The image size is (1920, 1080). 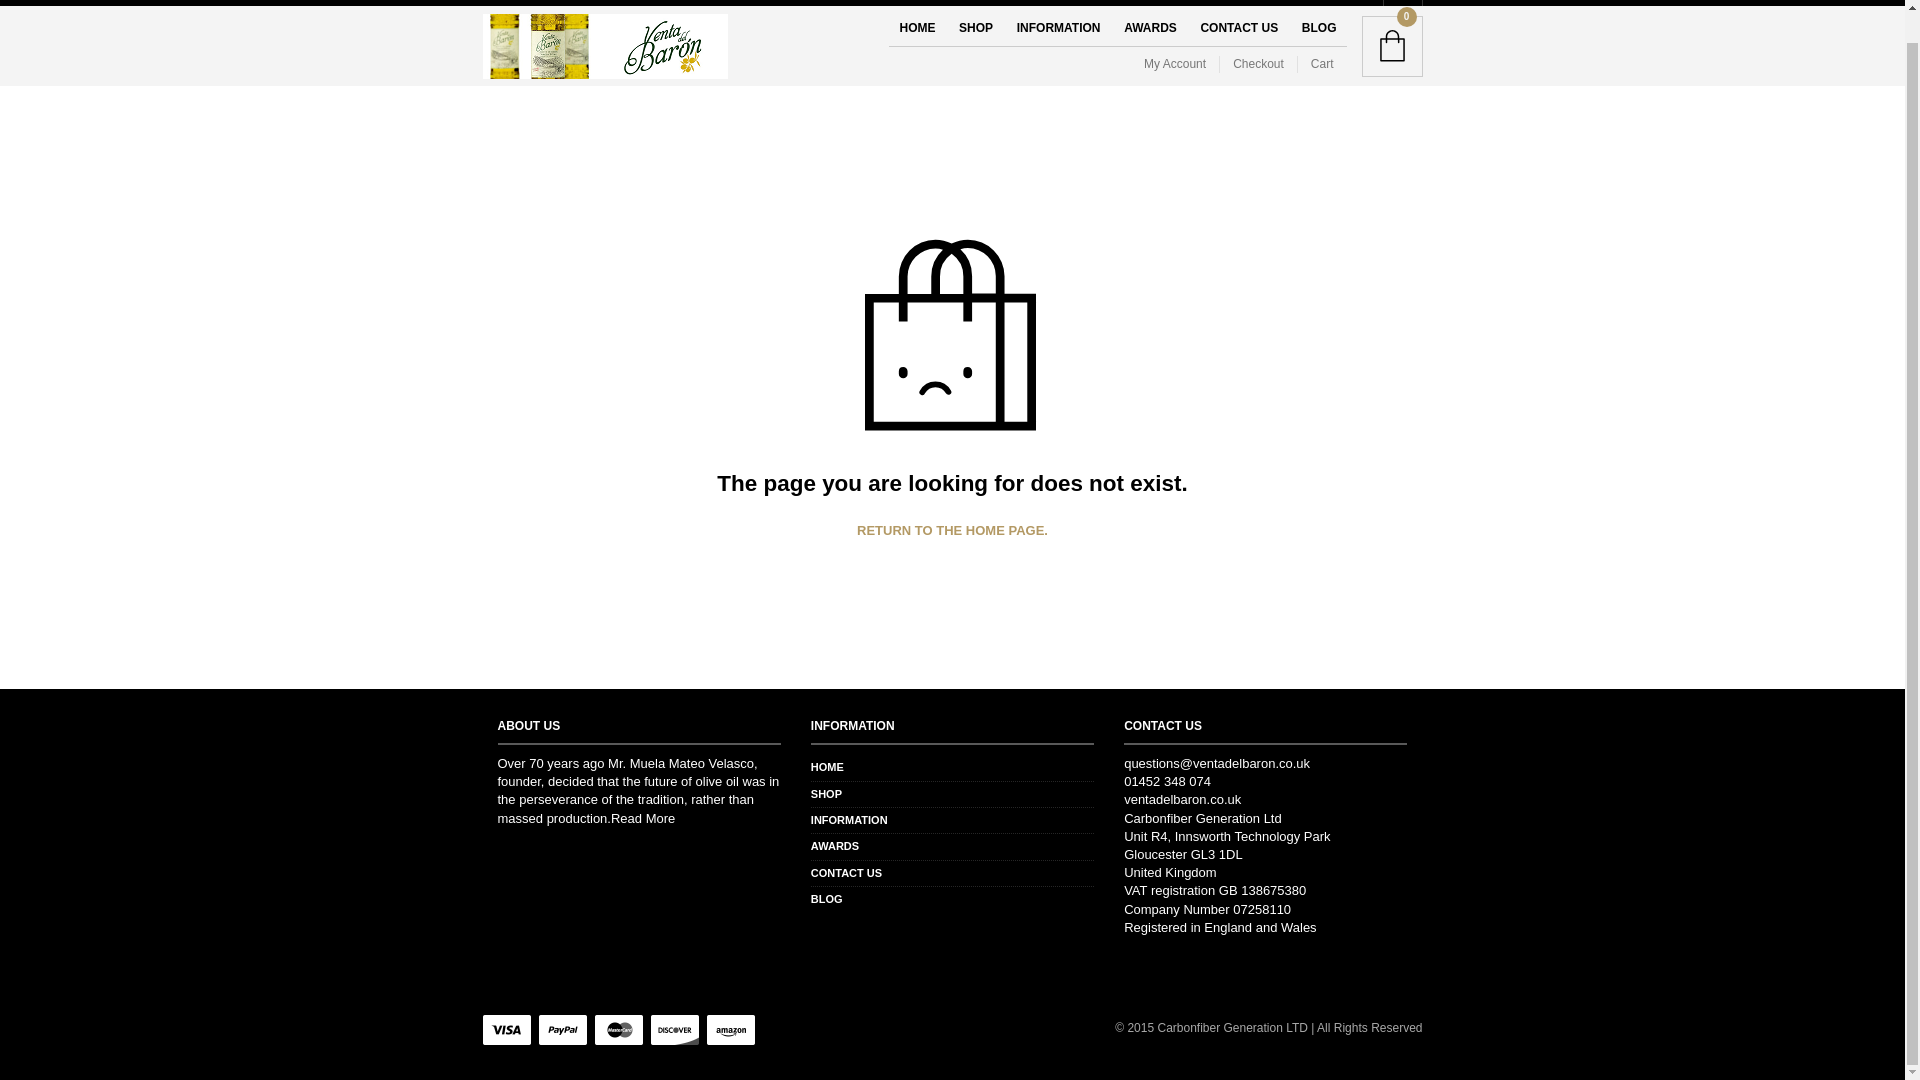 I want to click on HOME, so click(x=916, y=28).